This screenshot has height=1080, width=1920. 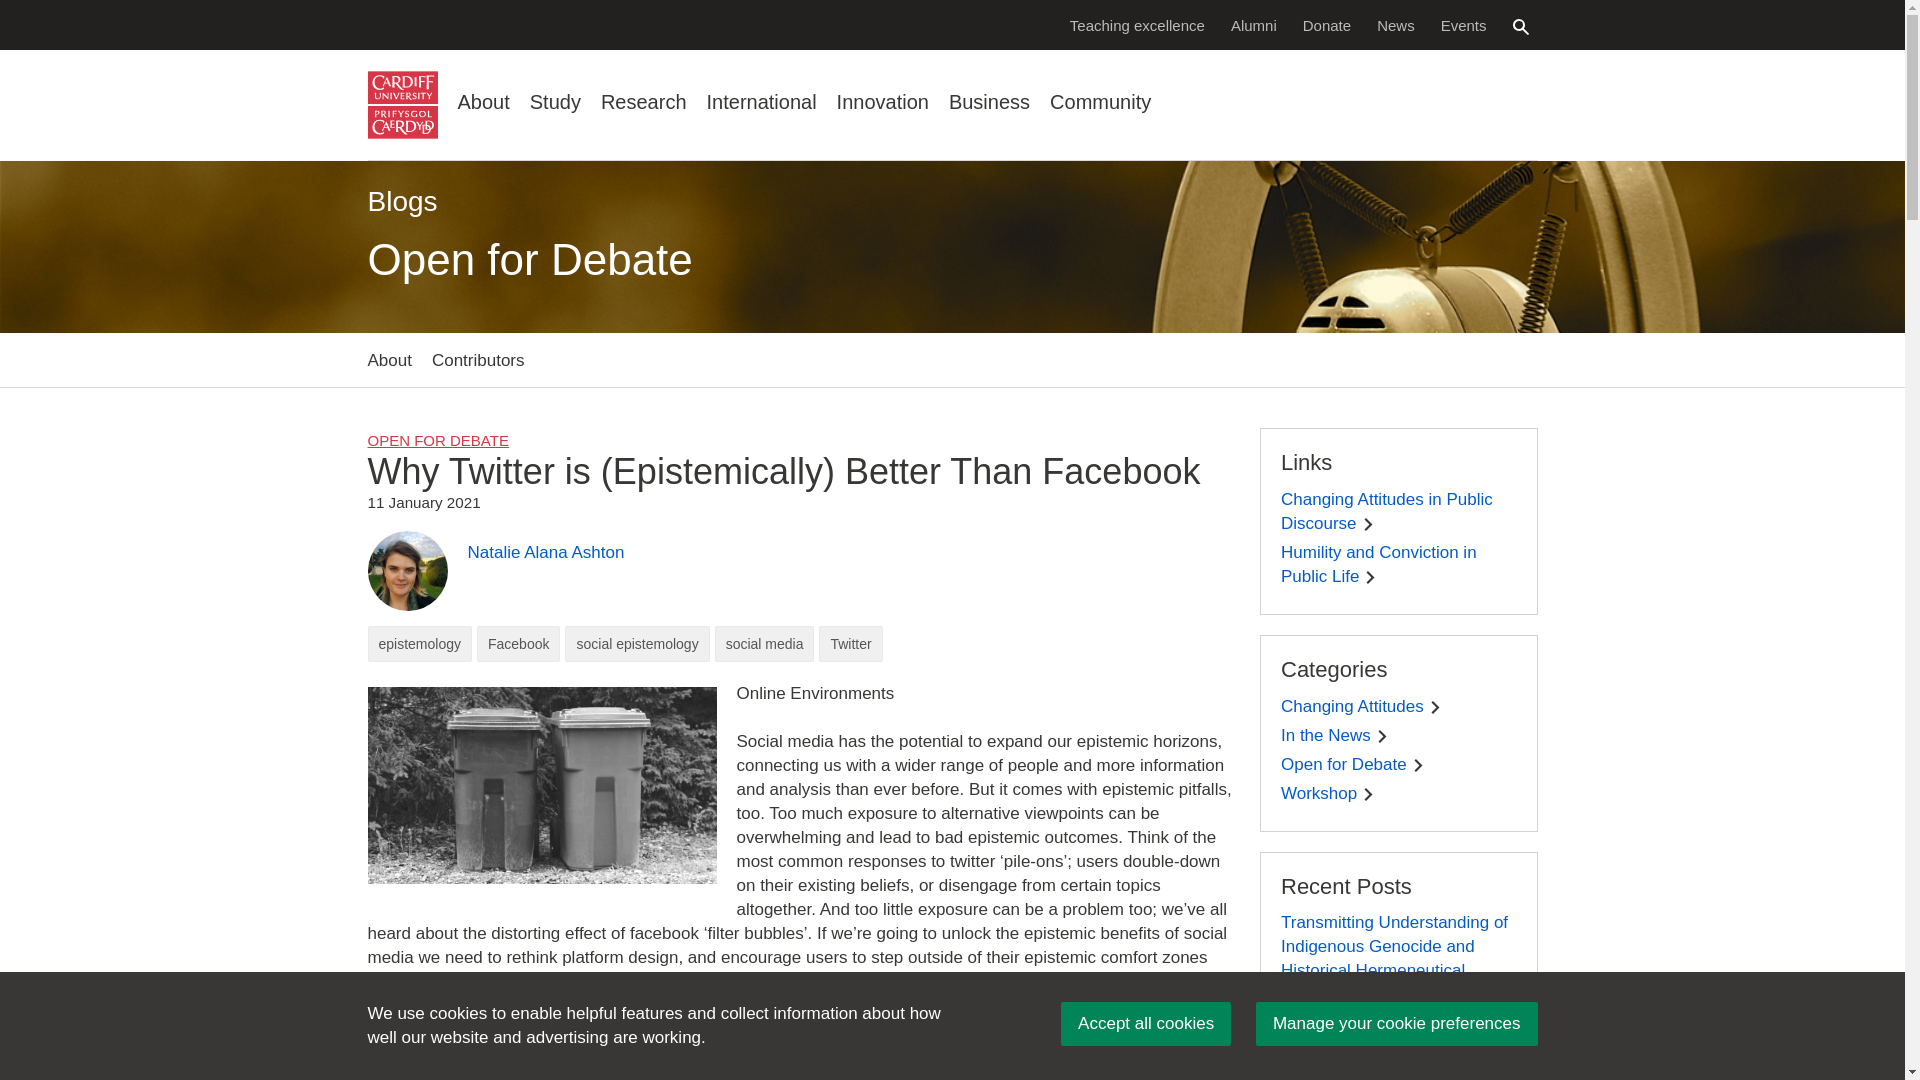 What do you see at coordinates (438, 440) in the screenshot?
I see `View all posts in Open for Debate` at bounding box center [438, 440].